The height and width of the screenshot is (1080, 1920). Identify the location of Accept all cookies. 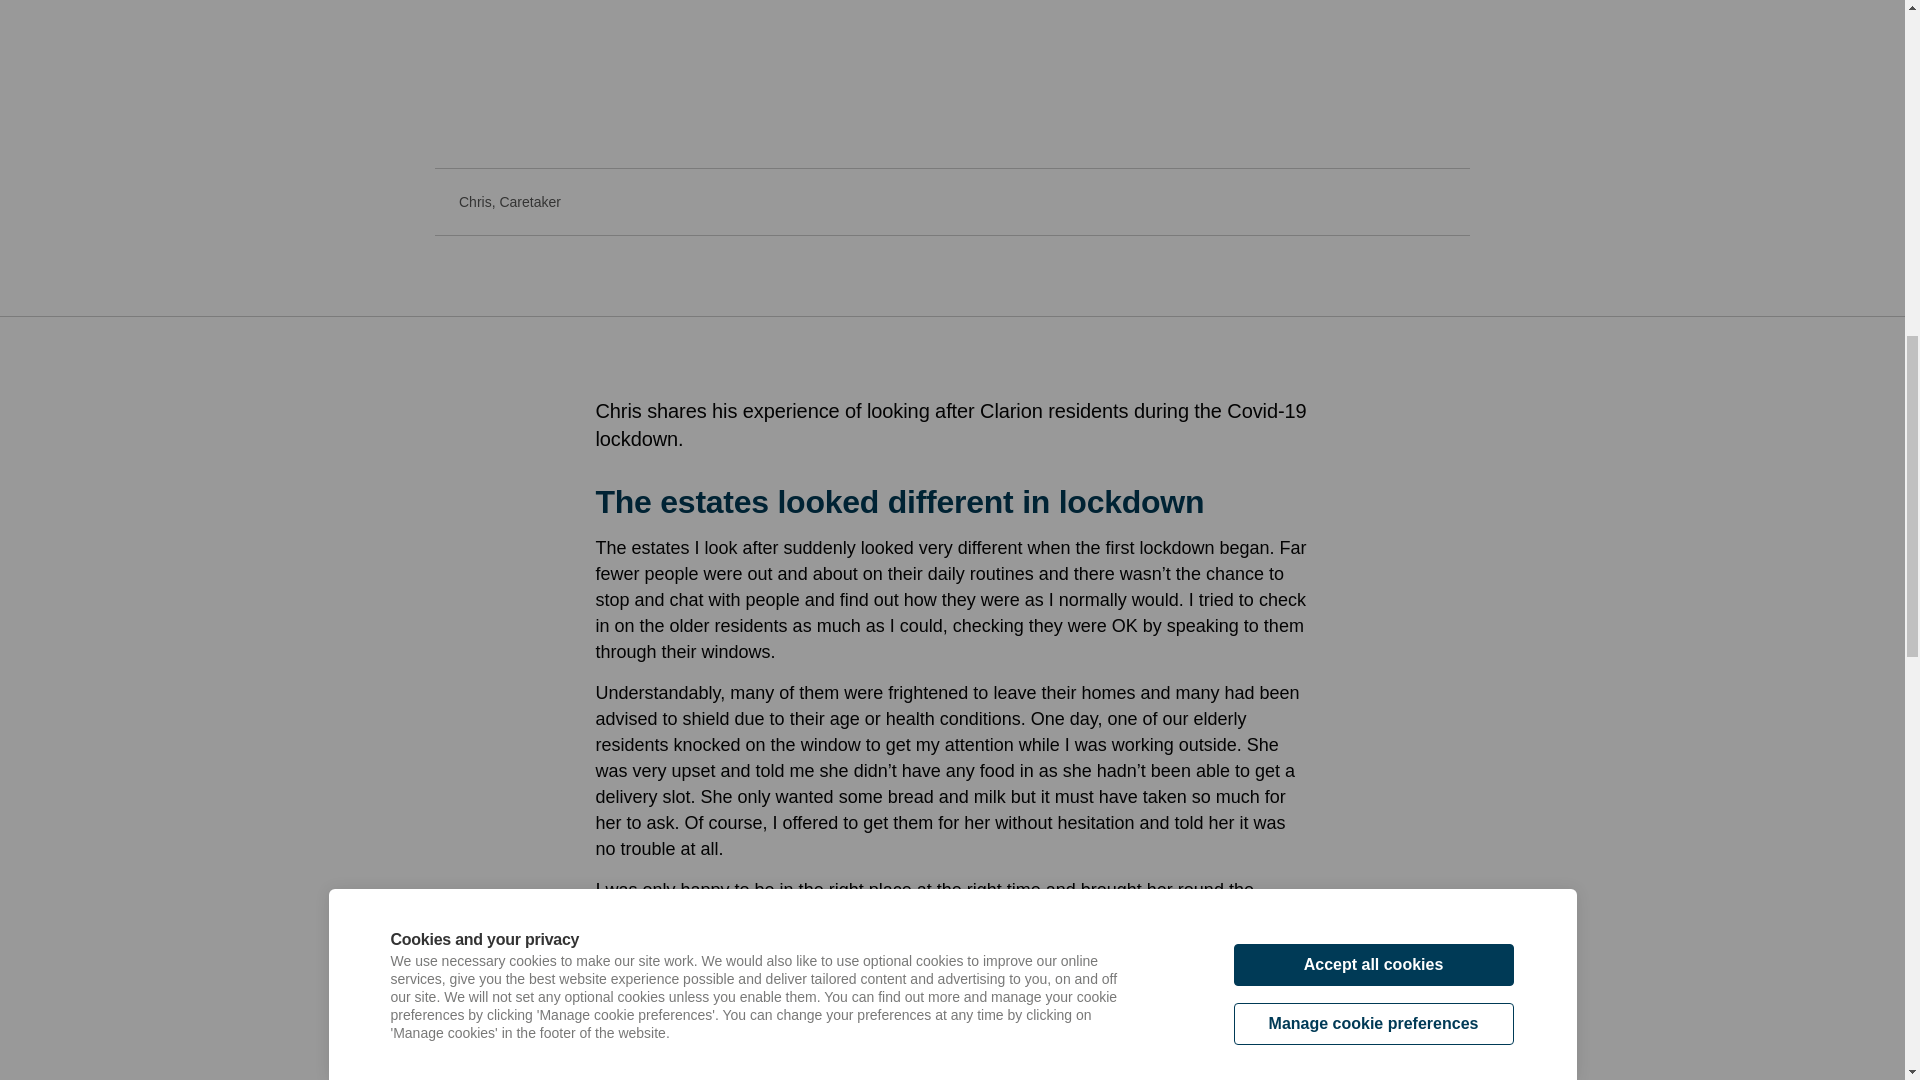
(1374, 70).